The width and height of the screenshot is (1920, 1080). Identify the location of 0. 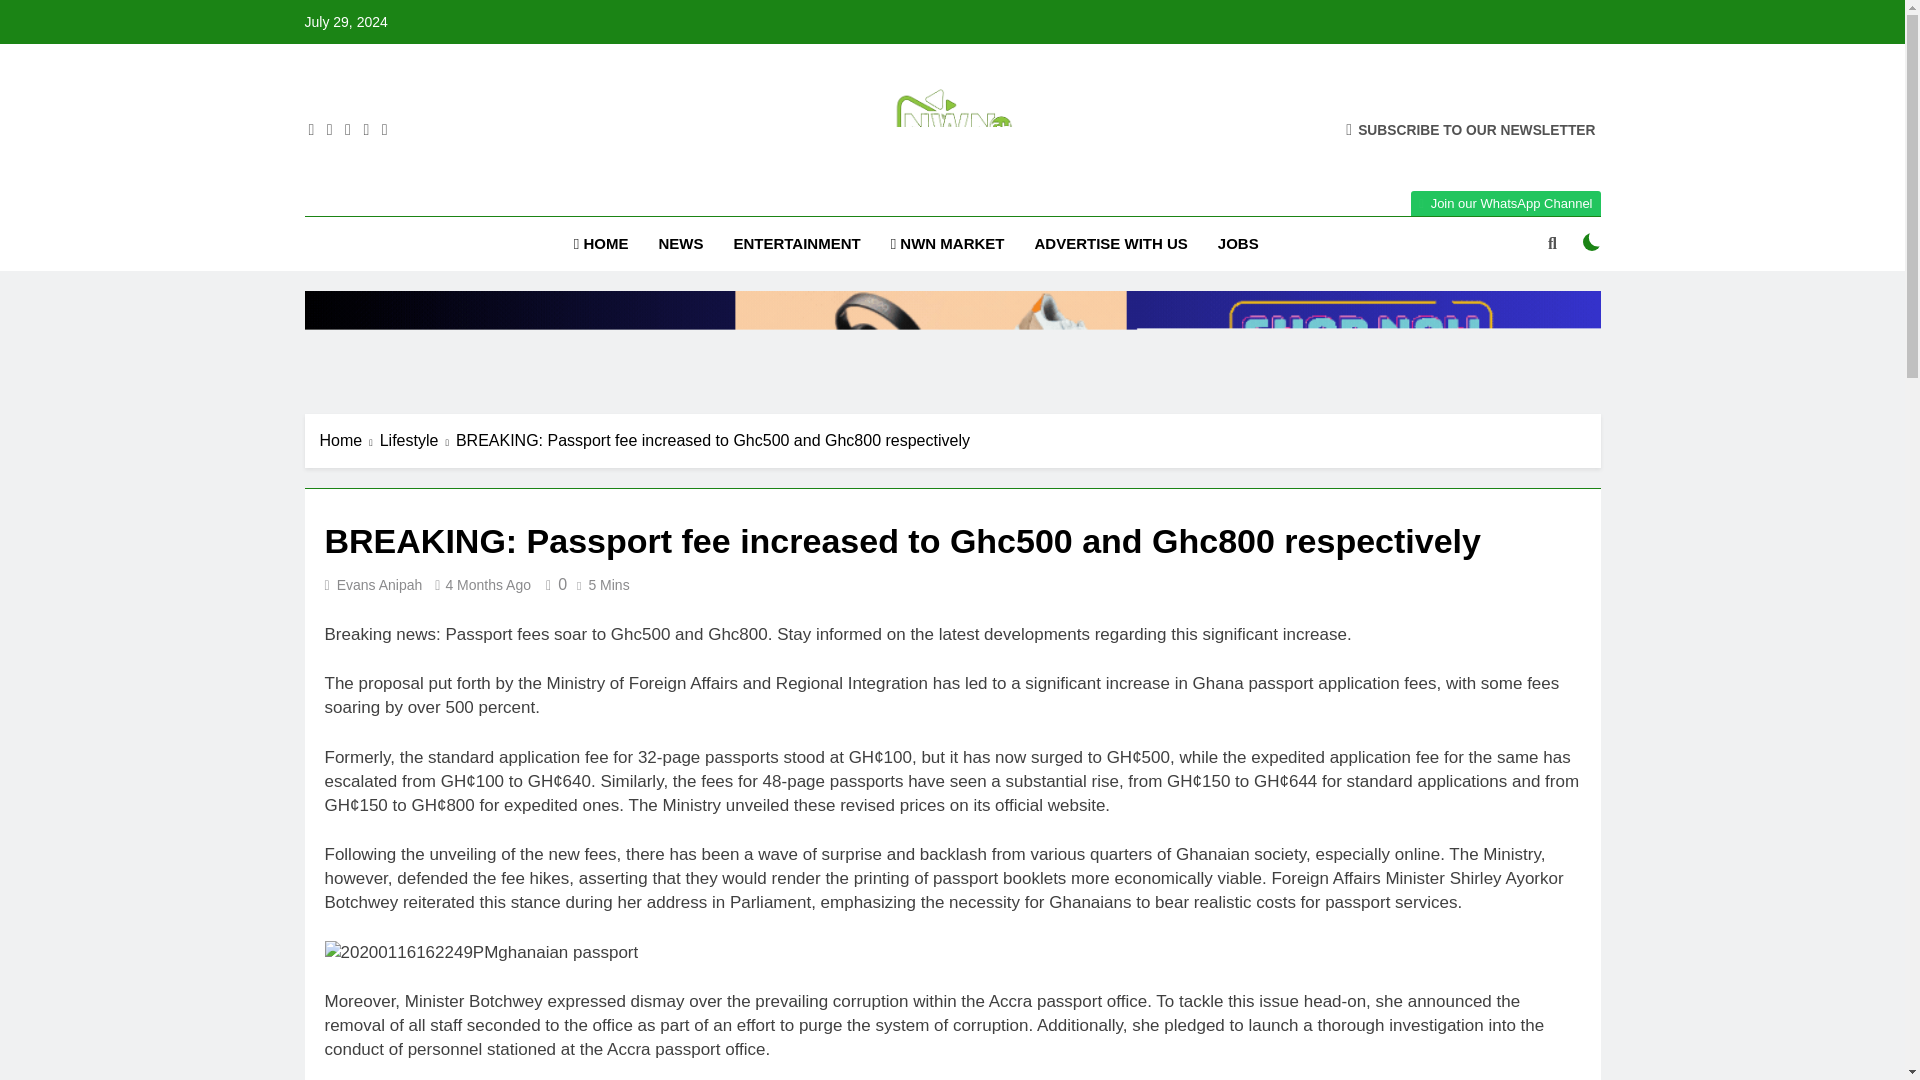
(552, 584).